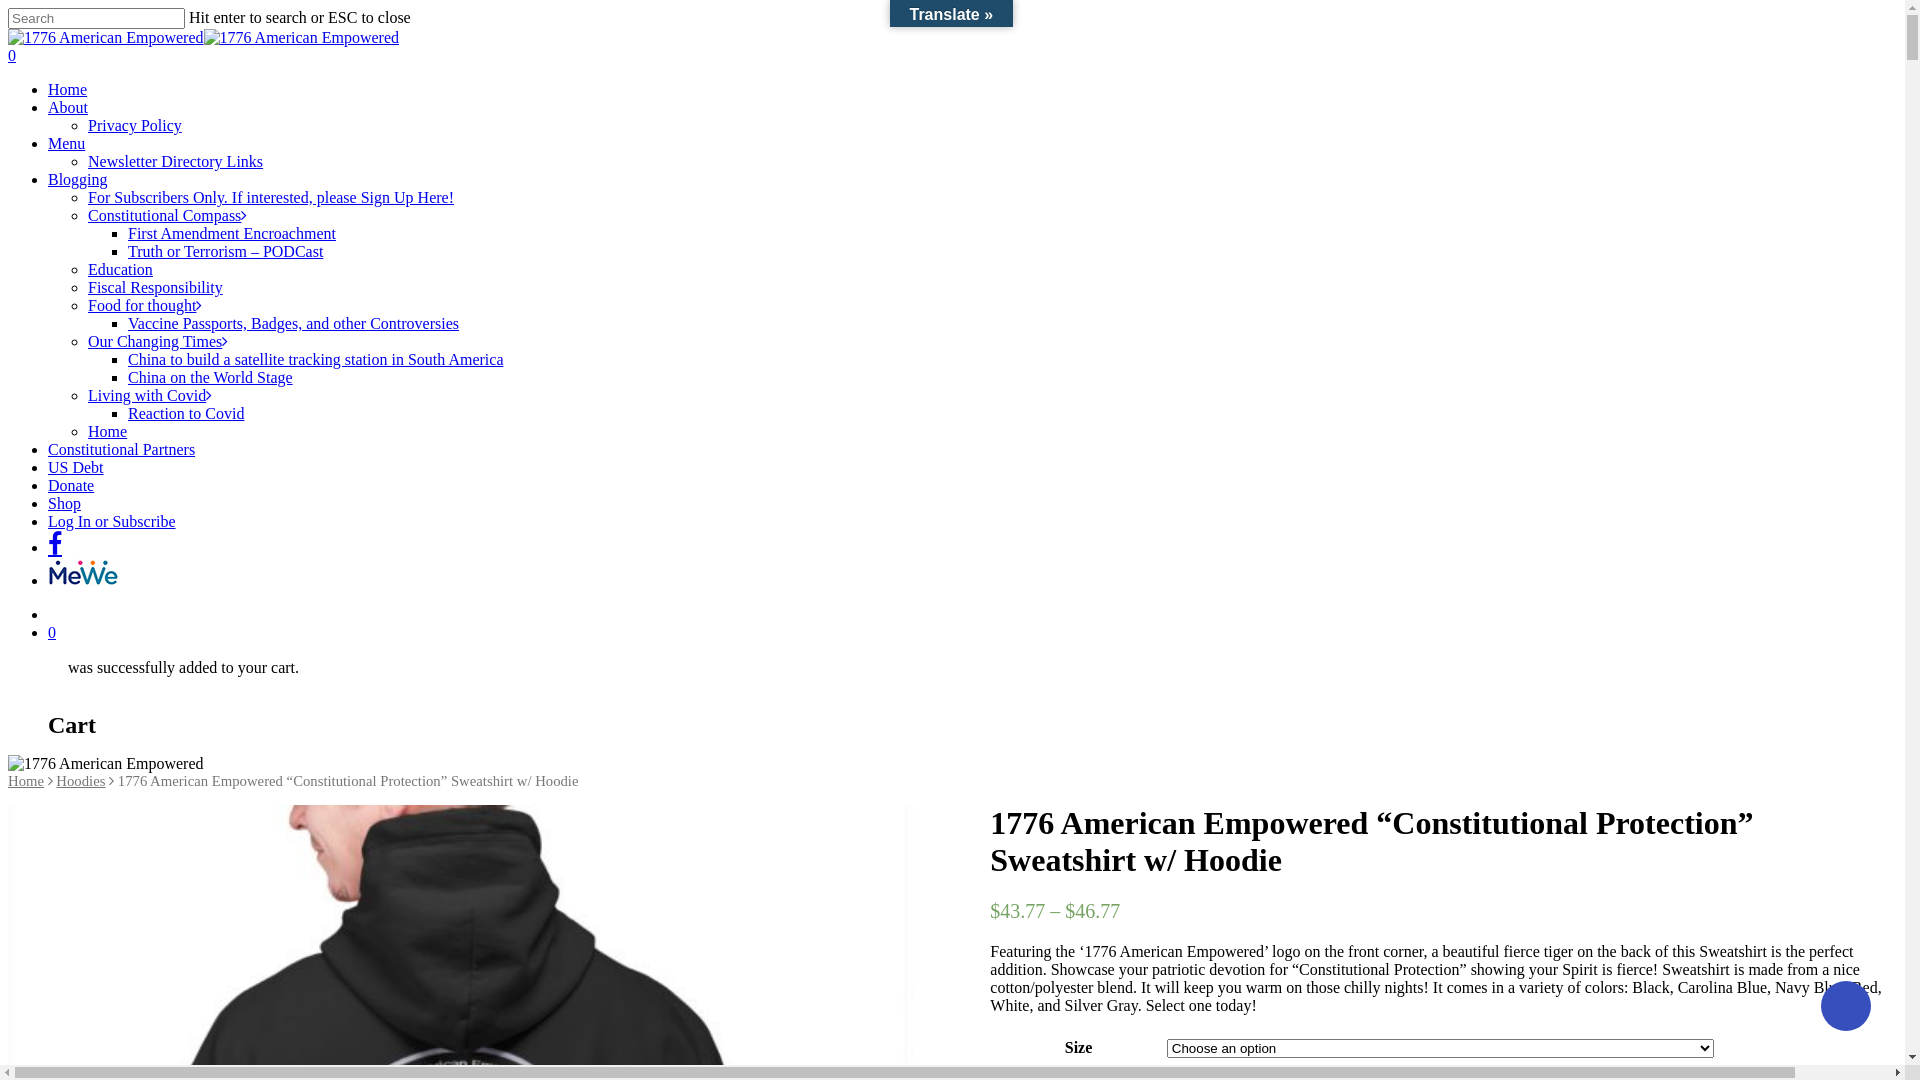 This screenshot has width=1920, height=1080. I want to click on Log In or Subscribe, so click(112, 522).